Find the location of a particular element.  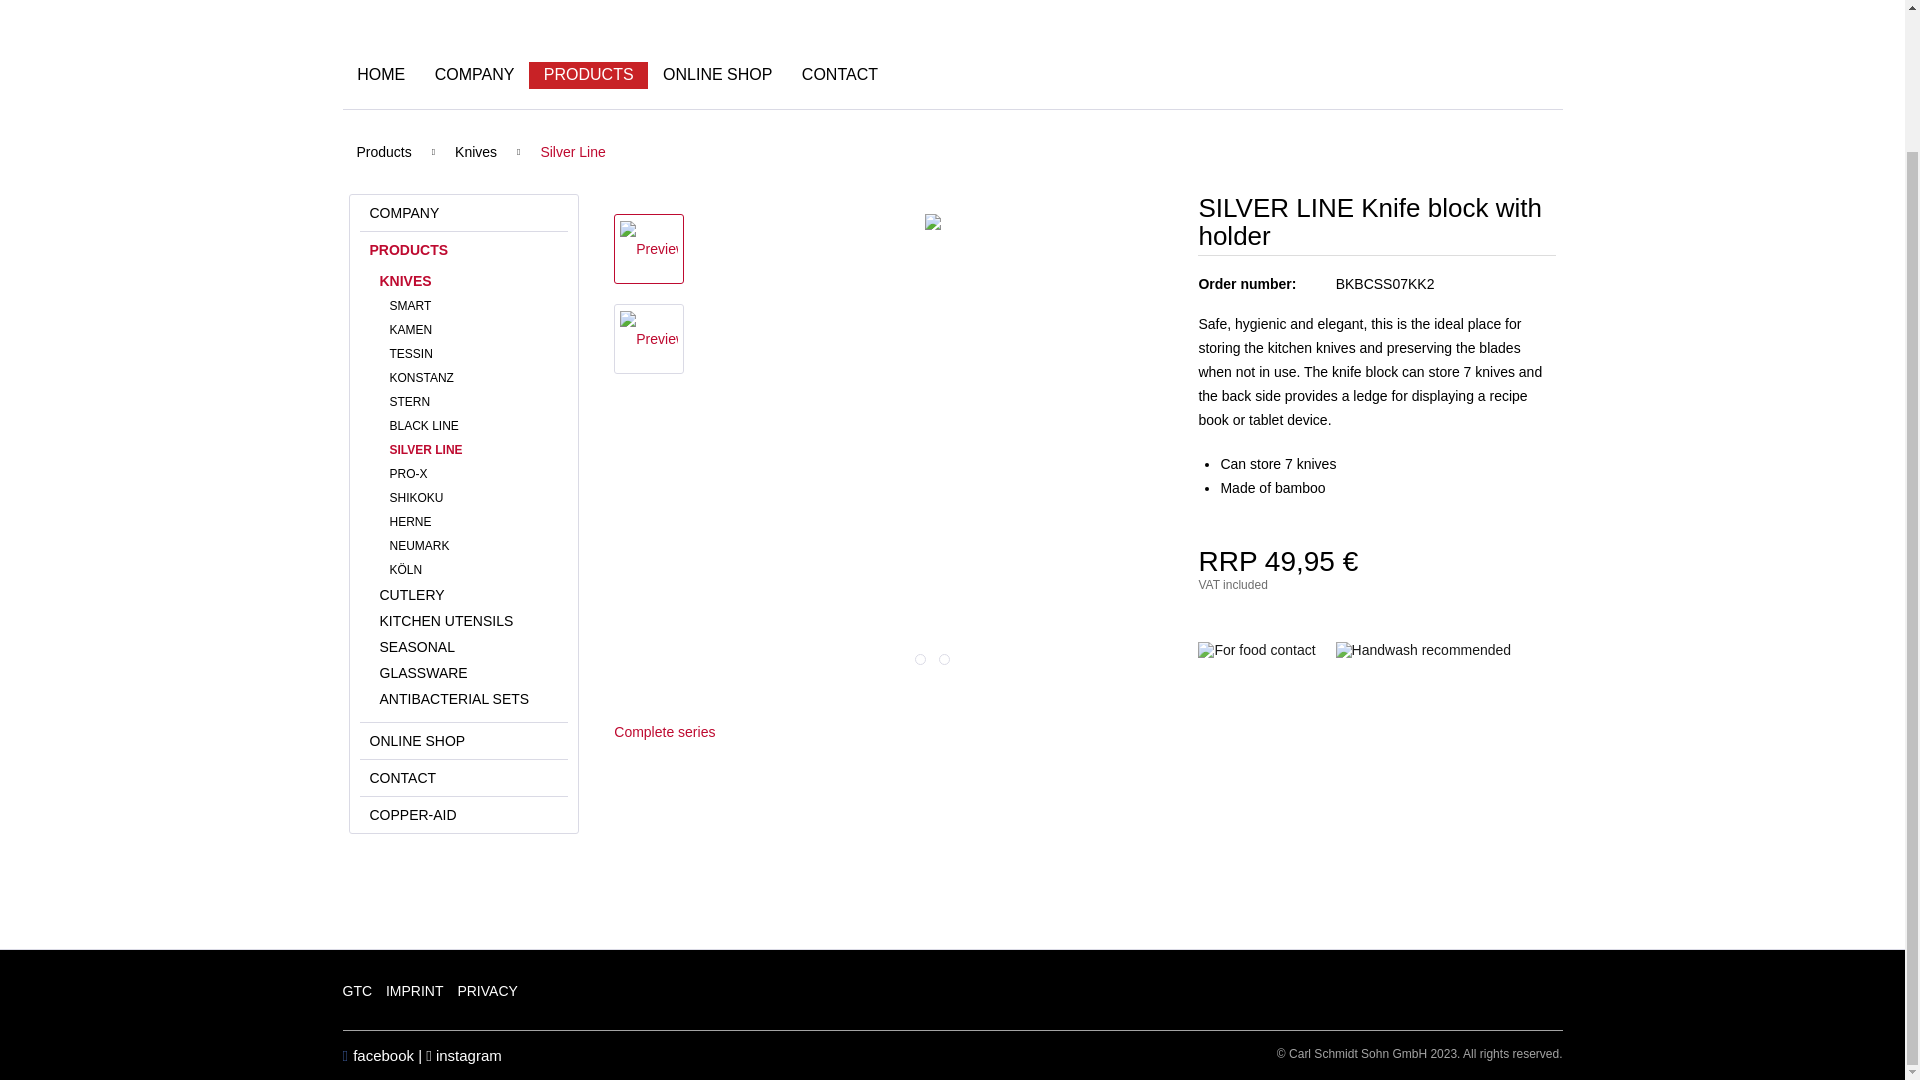

Smart is located at coordinates (474, 305).